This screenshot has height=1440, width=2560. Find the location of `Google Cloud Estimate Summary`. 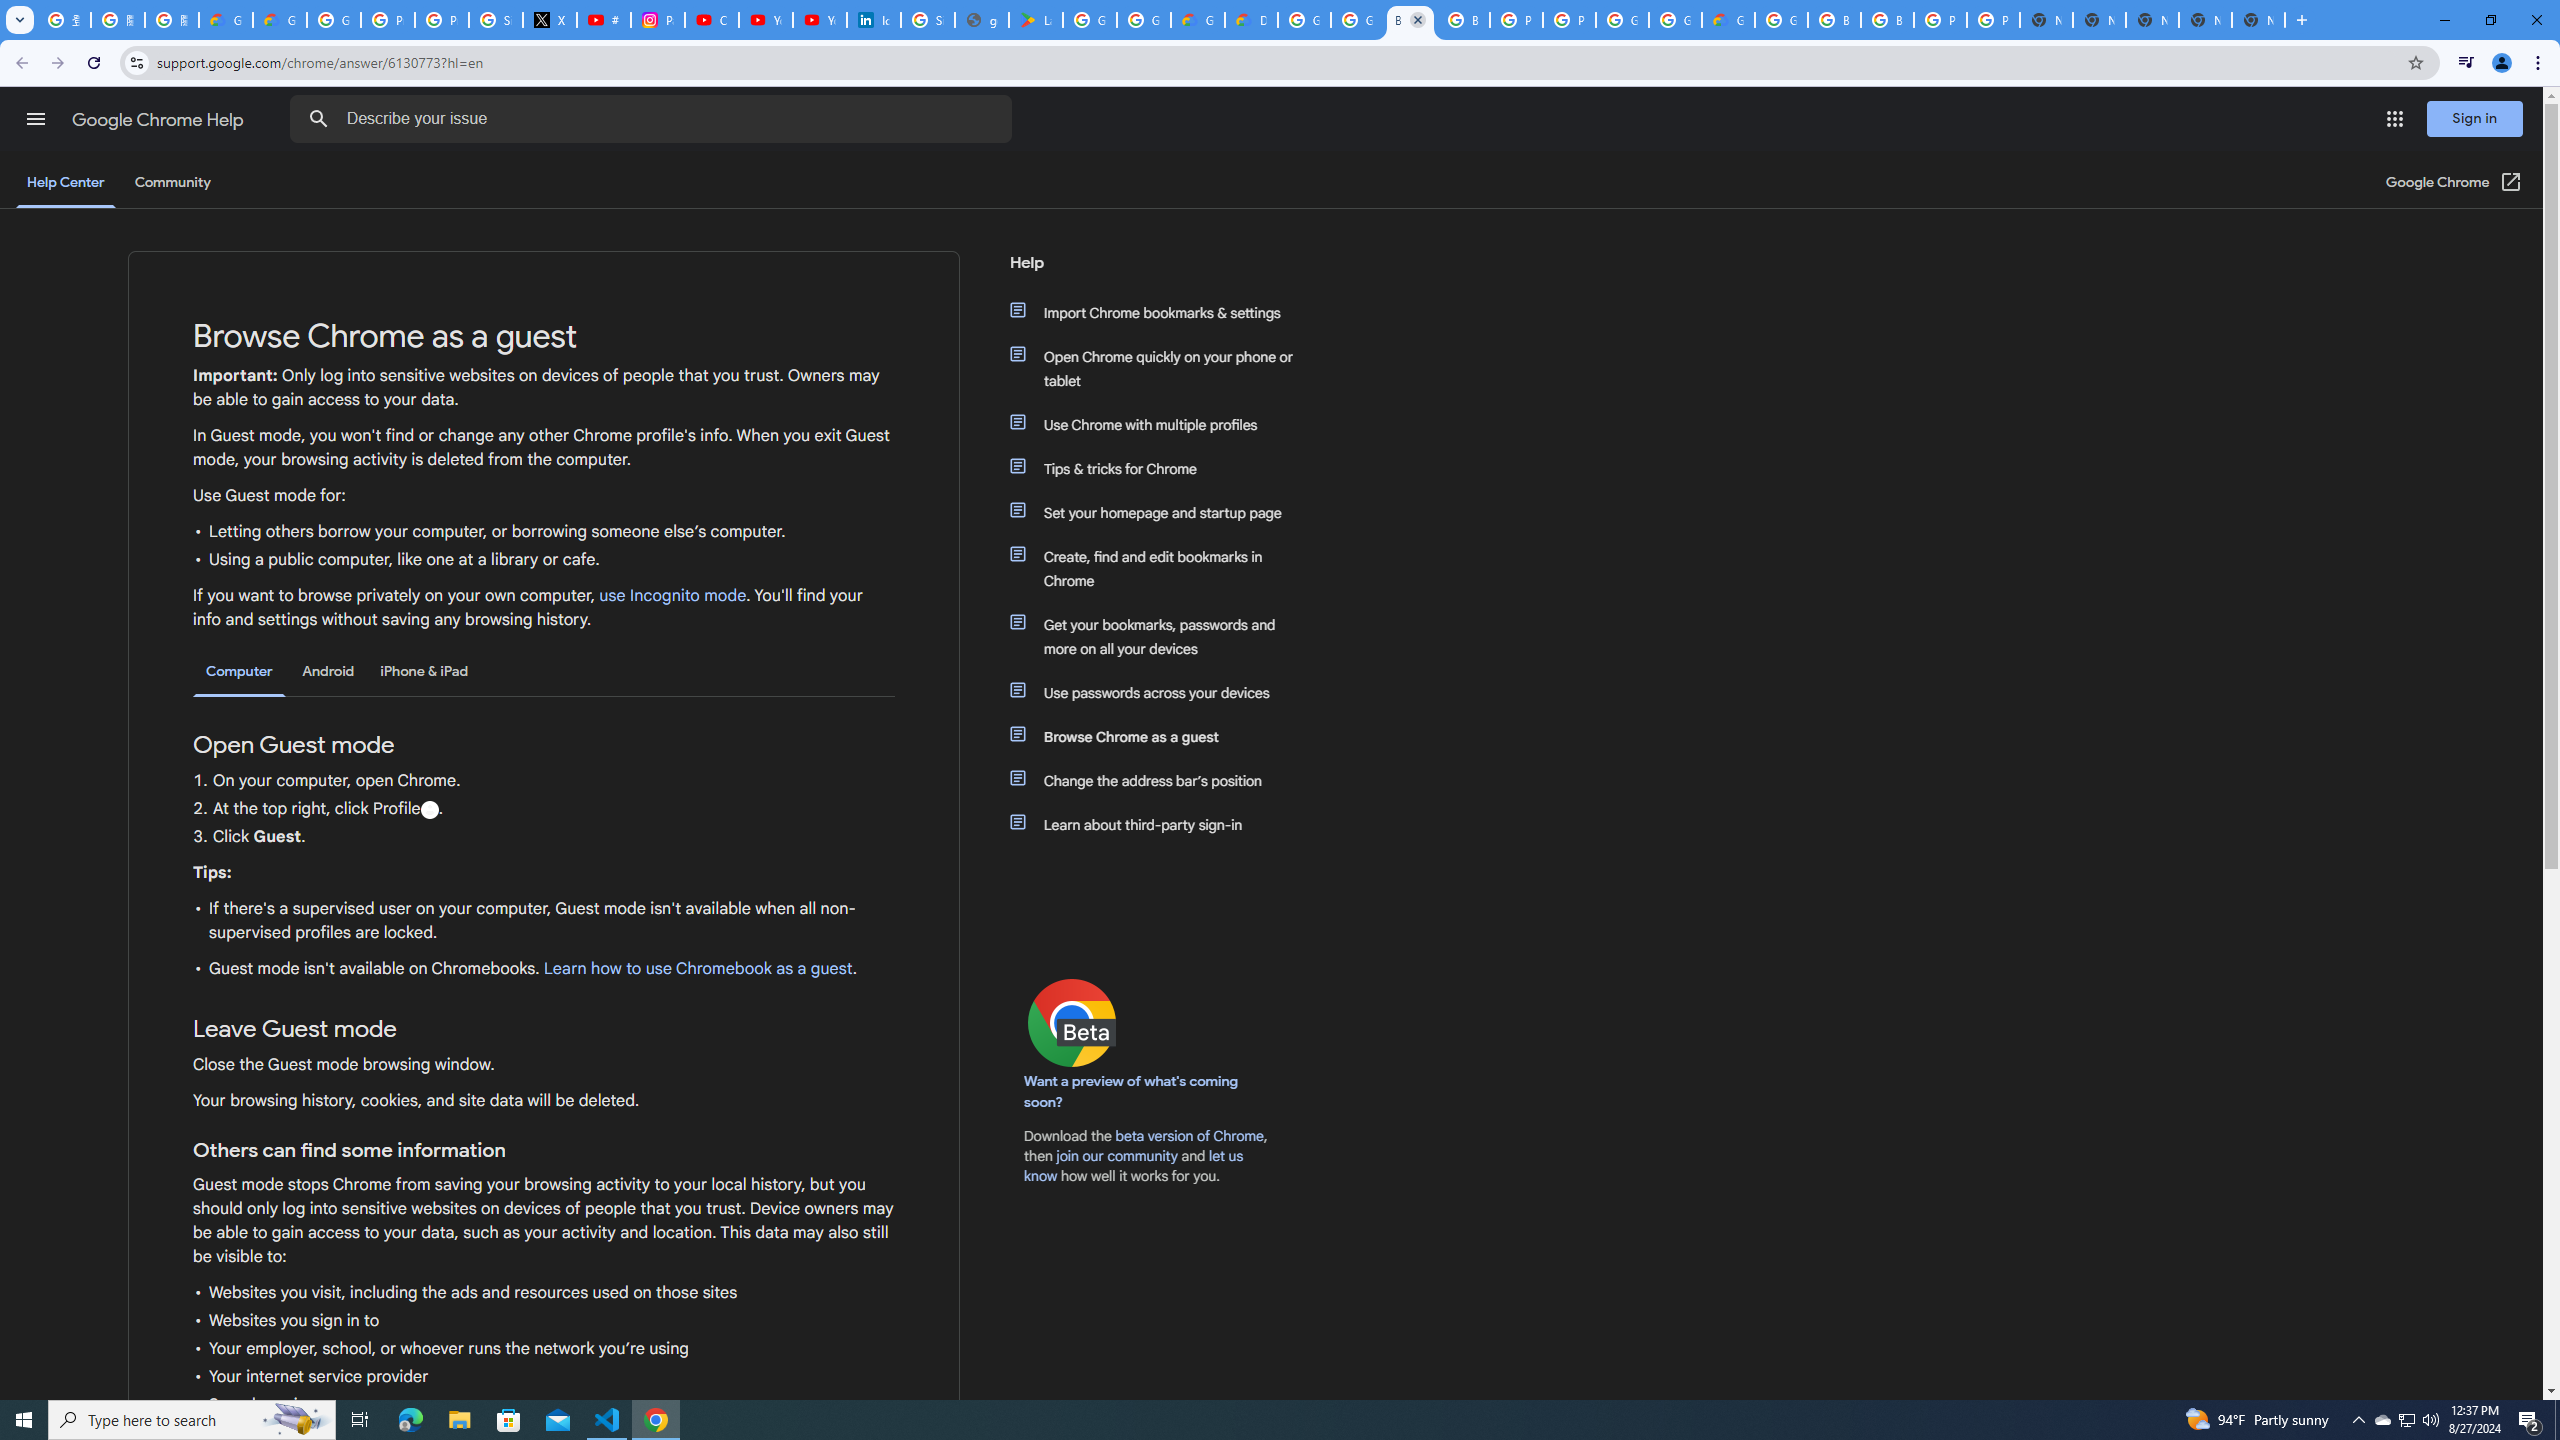

Google Cloud Estimate Summary is located at coordinates (1728, 20).